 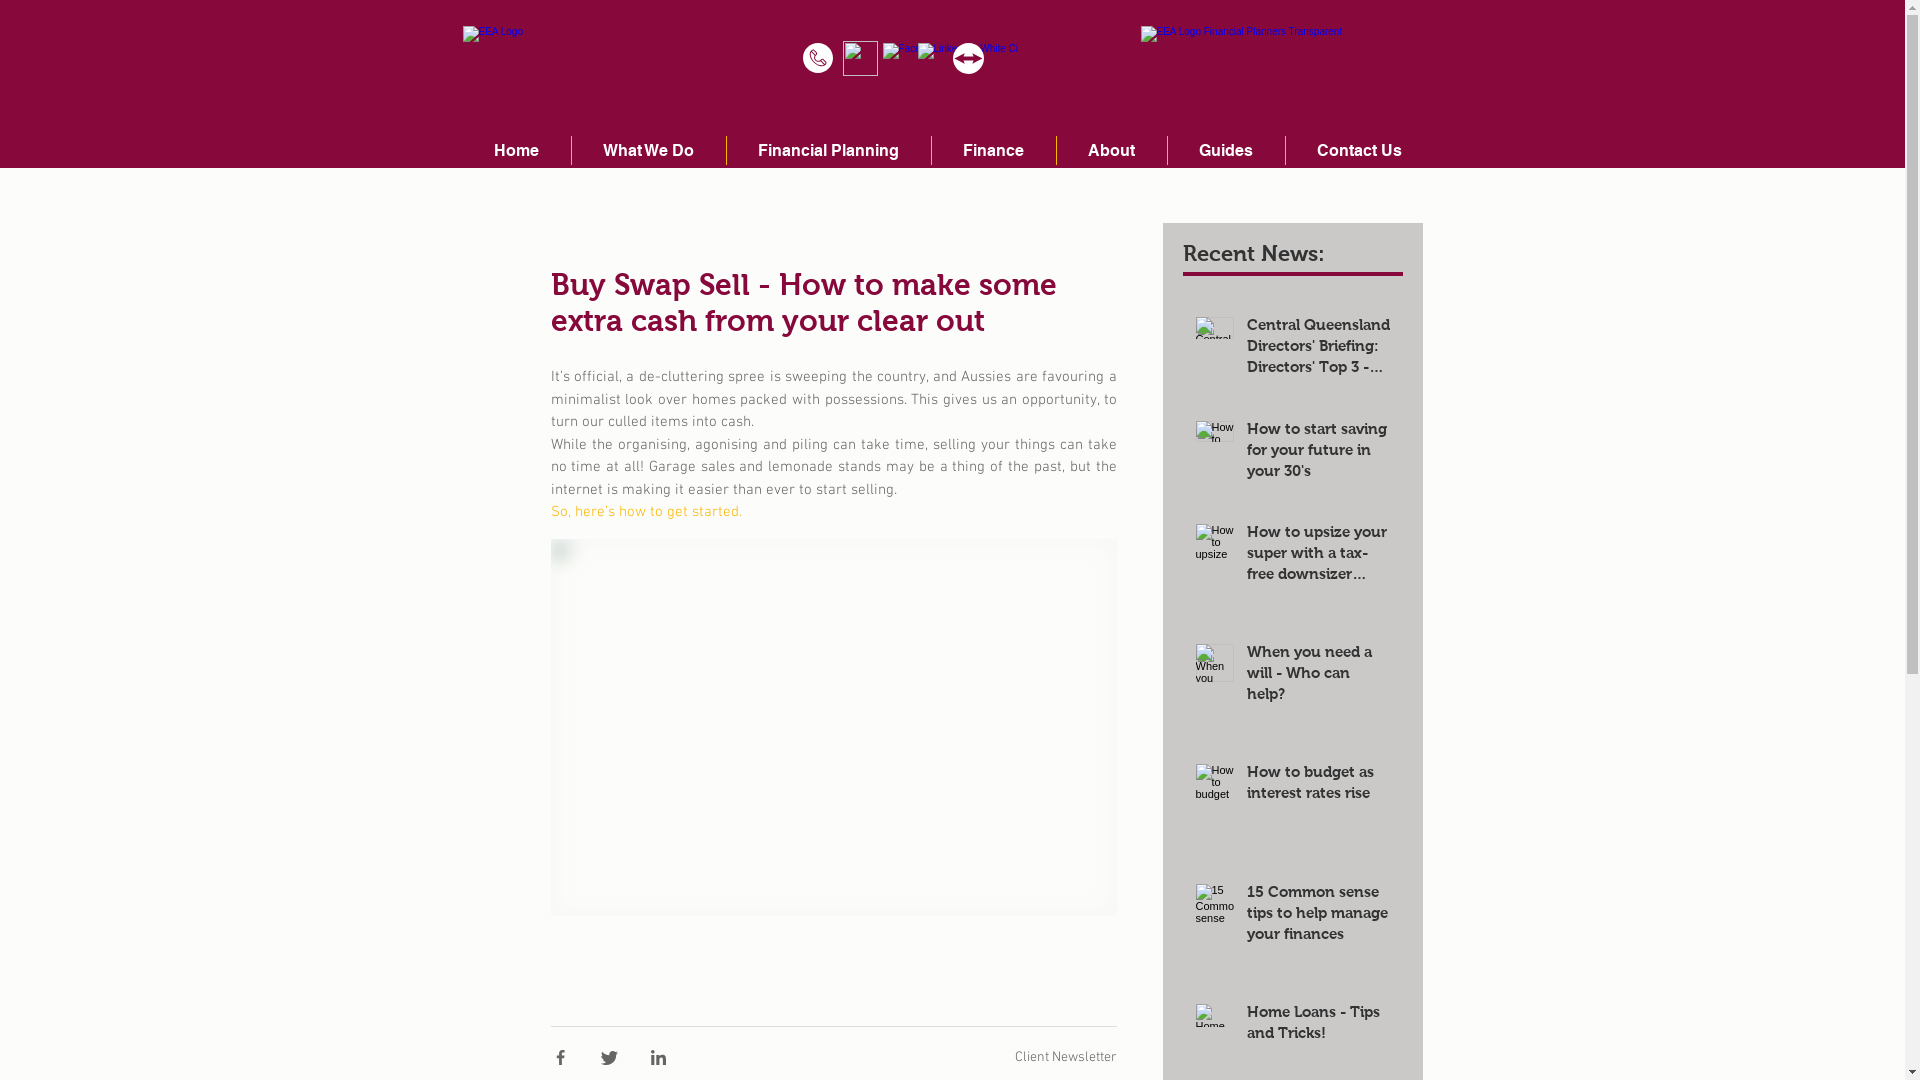 I want to click on Financial Planning, so click(x=828, y=150).